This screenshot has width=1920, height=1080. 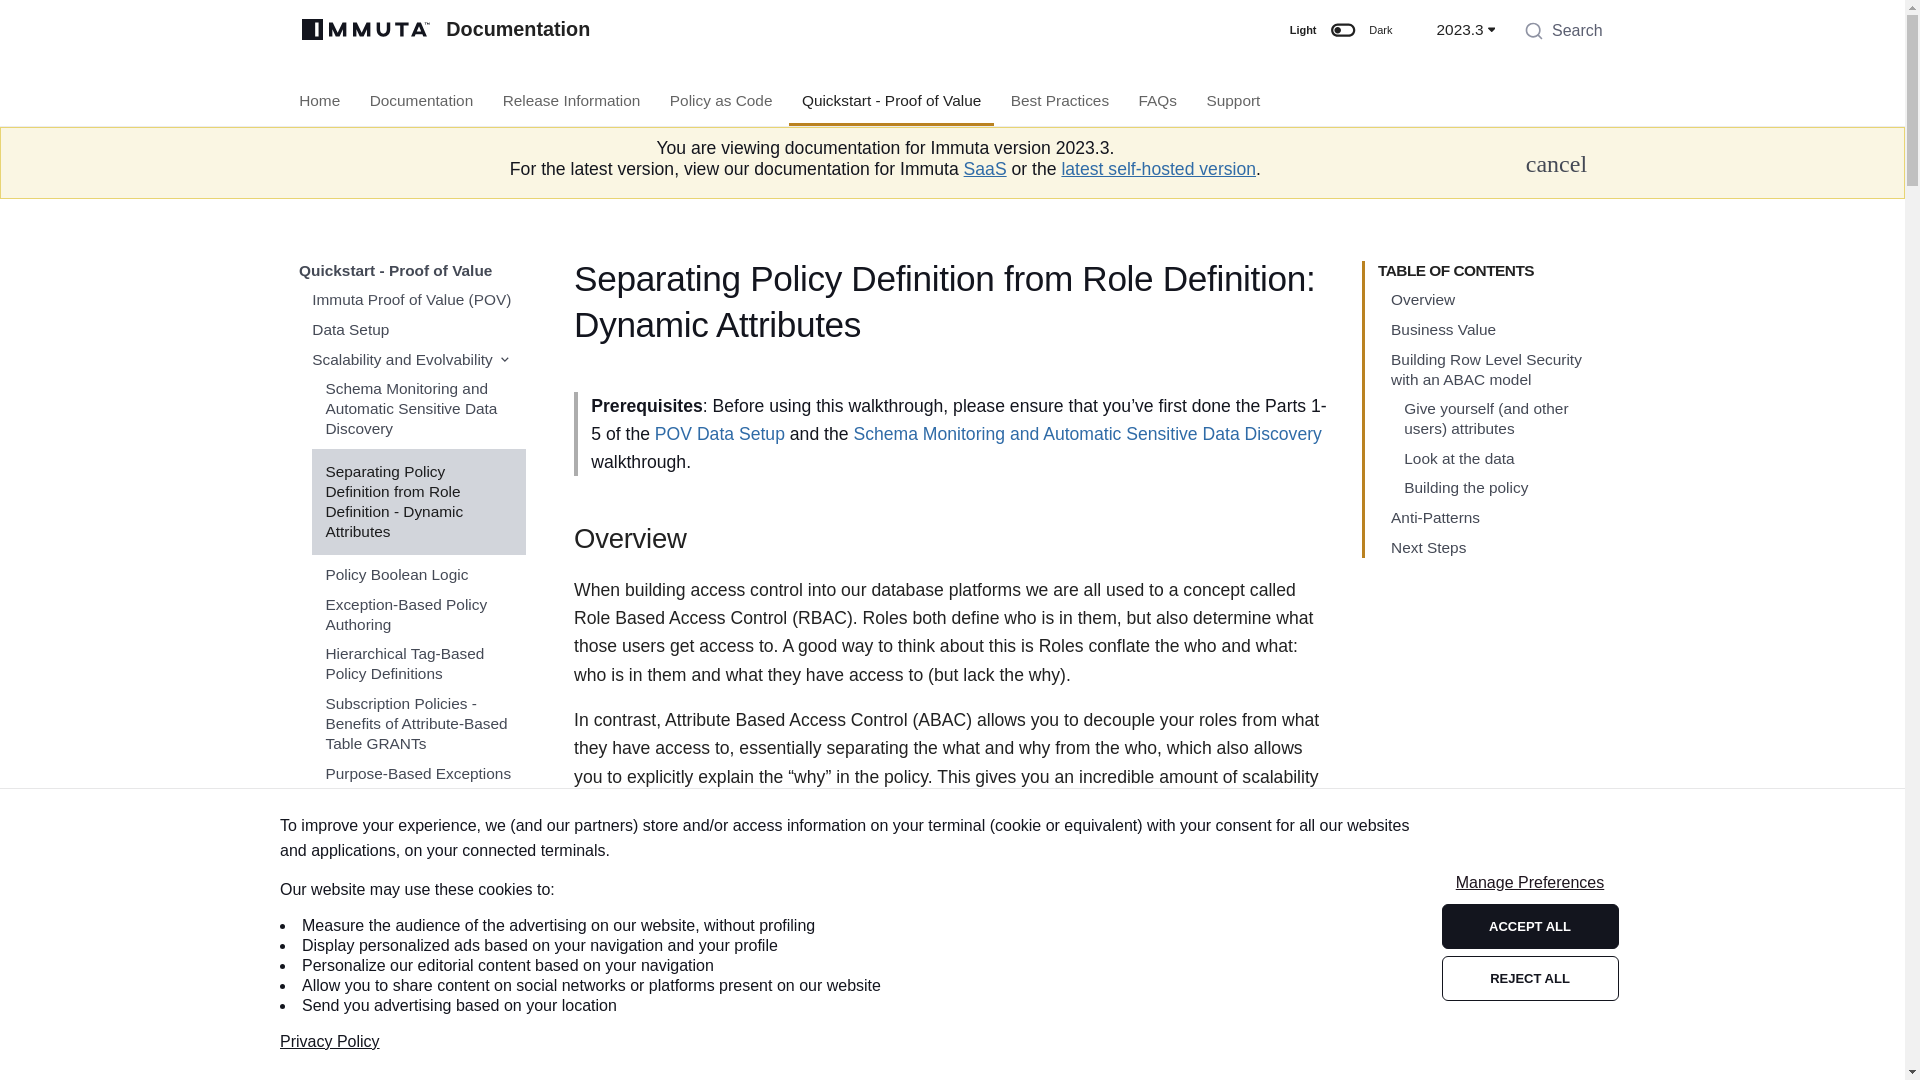 What do you see at coordinates (722, 100) in the screenshot?
I see `Policy as Code` at bounding box center [722, 100].